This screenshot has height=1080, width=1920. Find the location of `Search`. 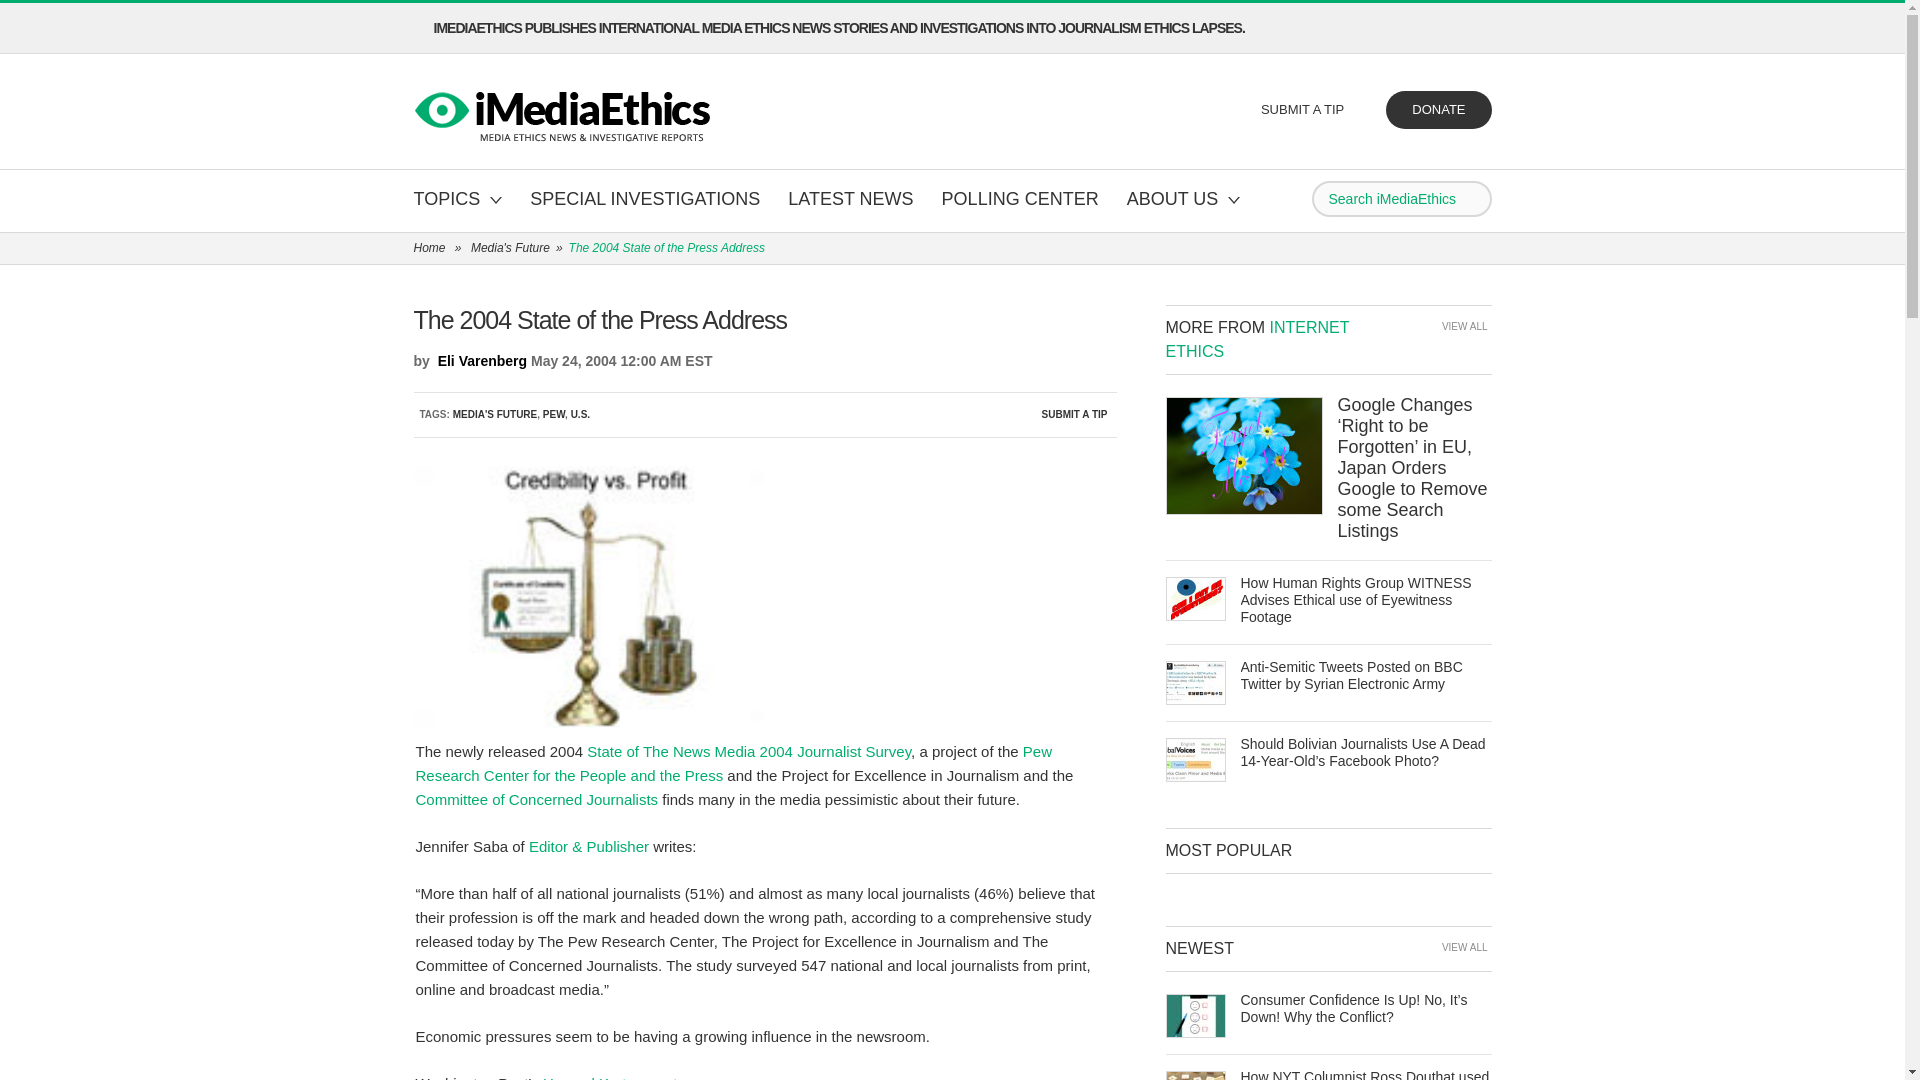

Search is located at coordinates (1472, 198).